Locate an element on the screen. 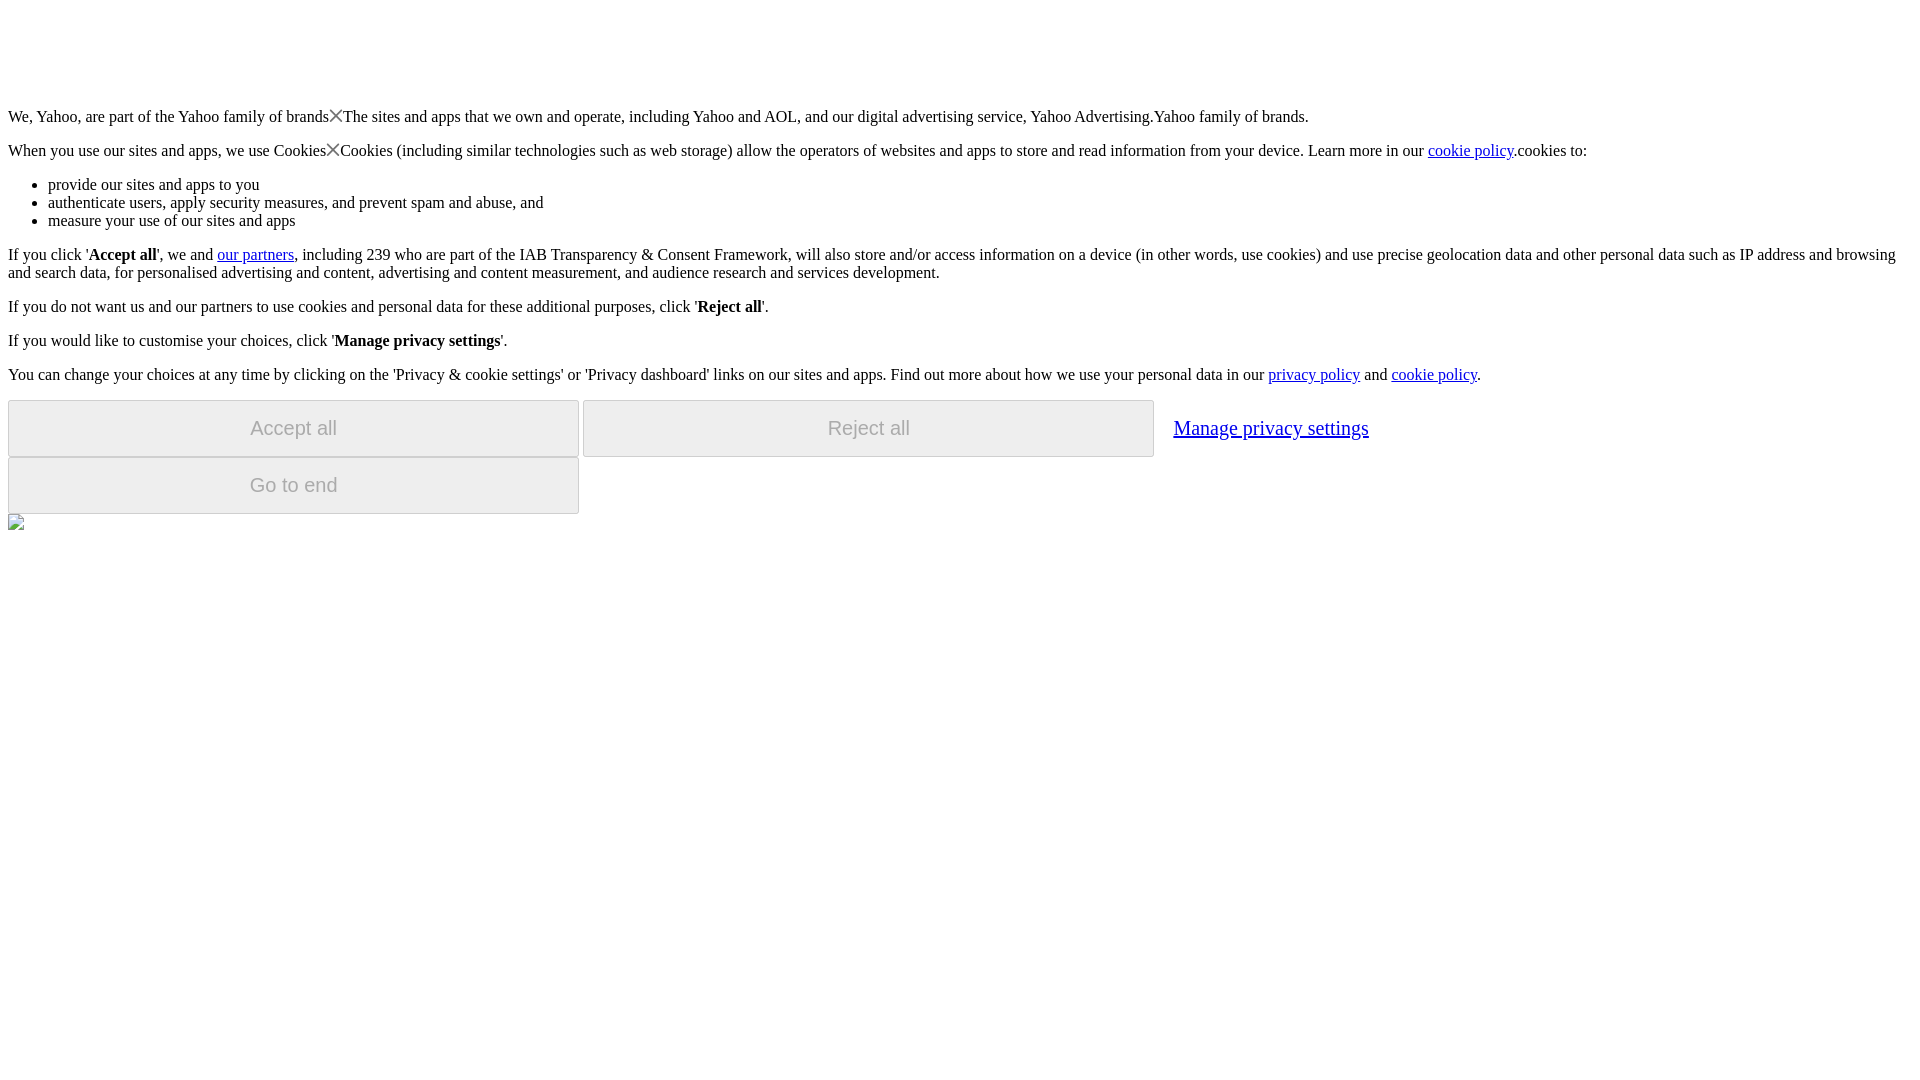  Go to end is located at coordinates (293, 485).